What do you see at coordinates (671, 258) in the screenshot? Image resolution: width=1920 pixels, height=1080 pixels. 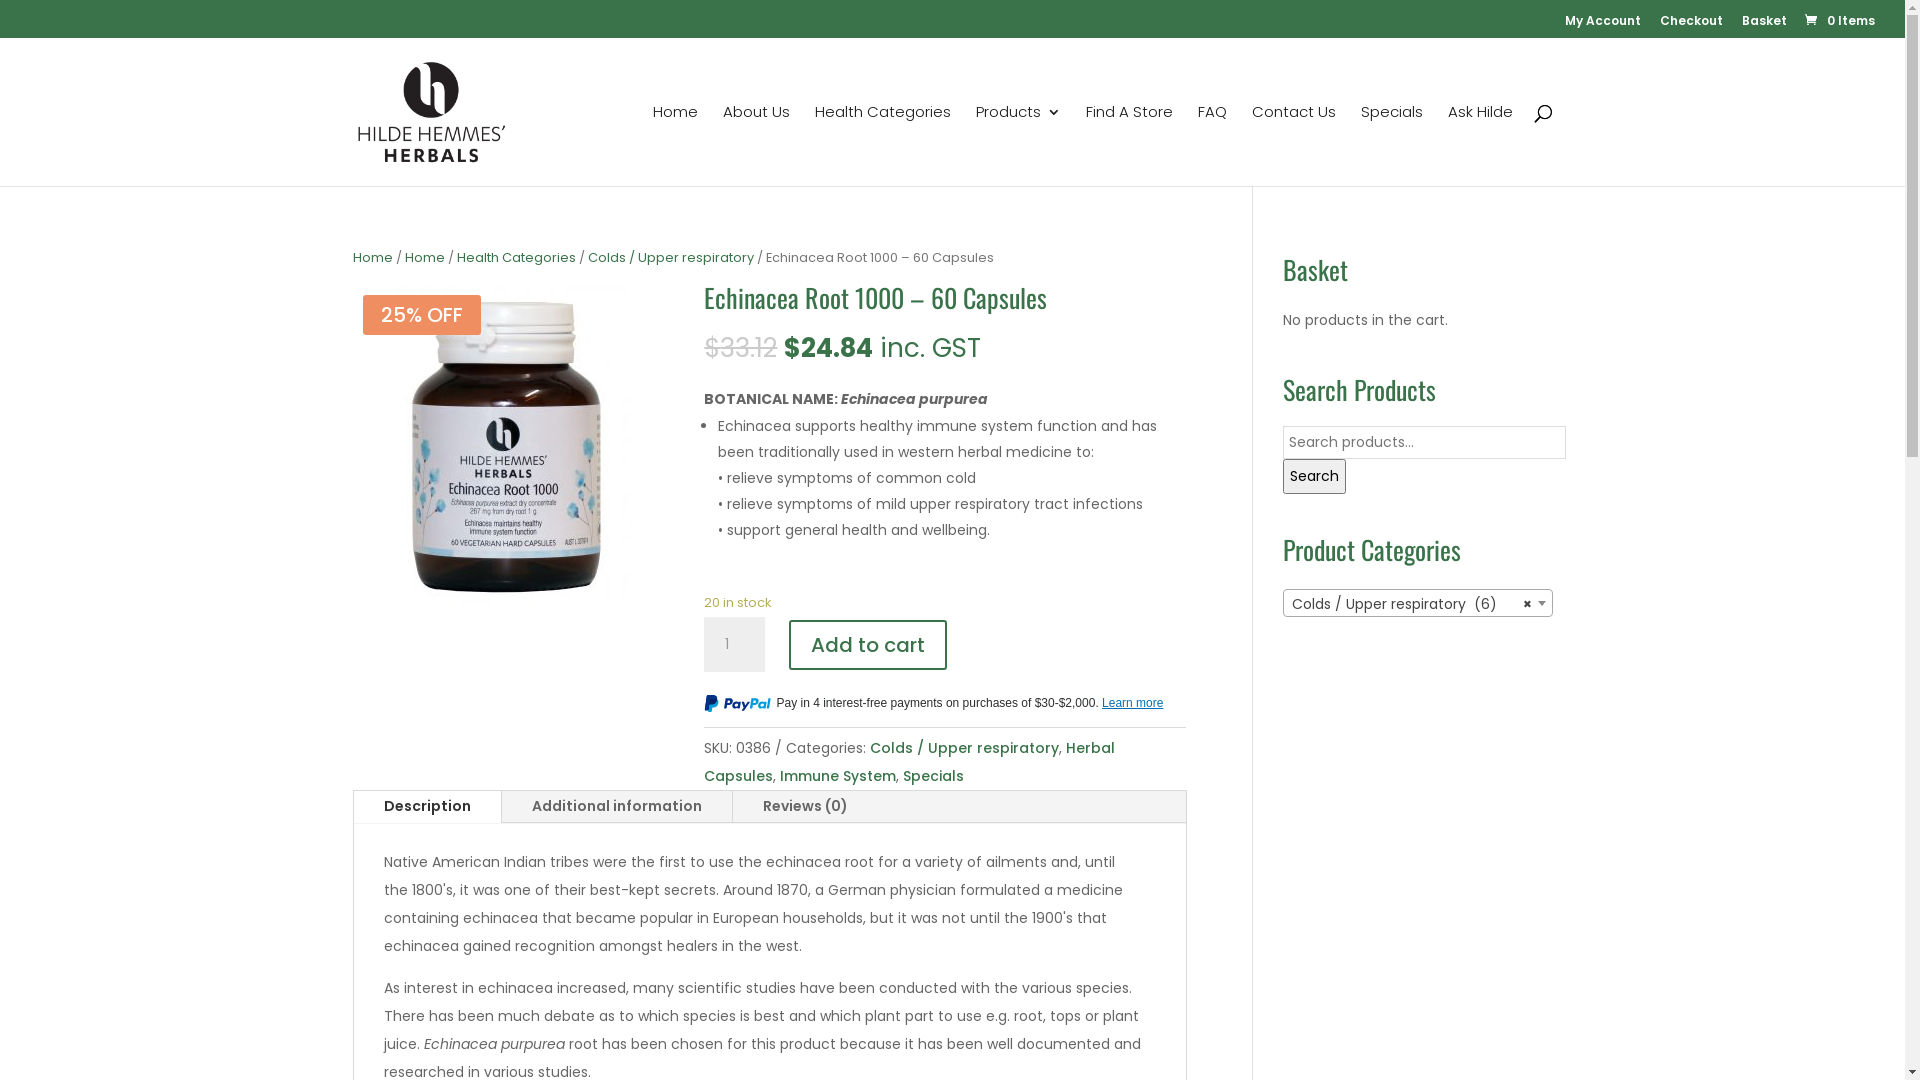 I see `Colds / Upper respiratory` at bounding box center [671, 258].